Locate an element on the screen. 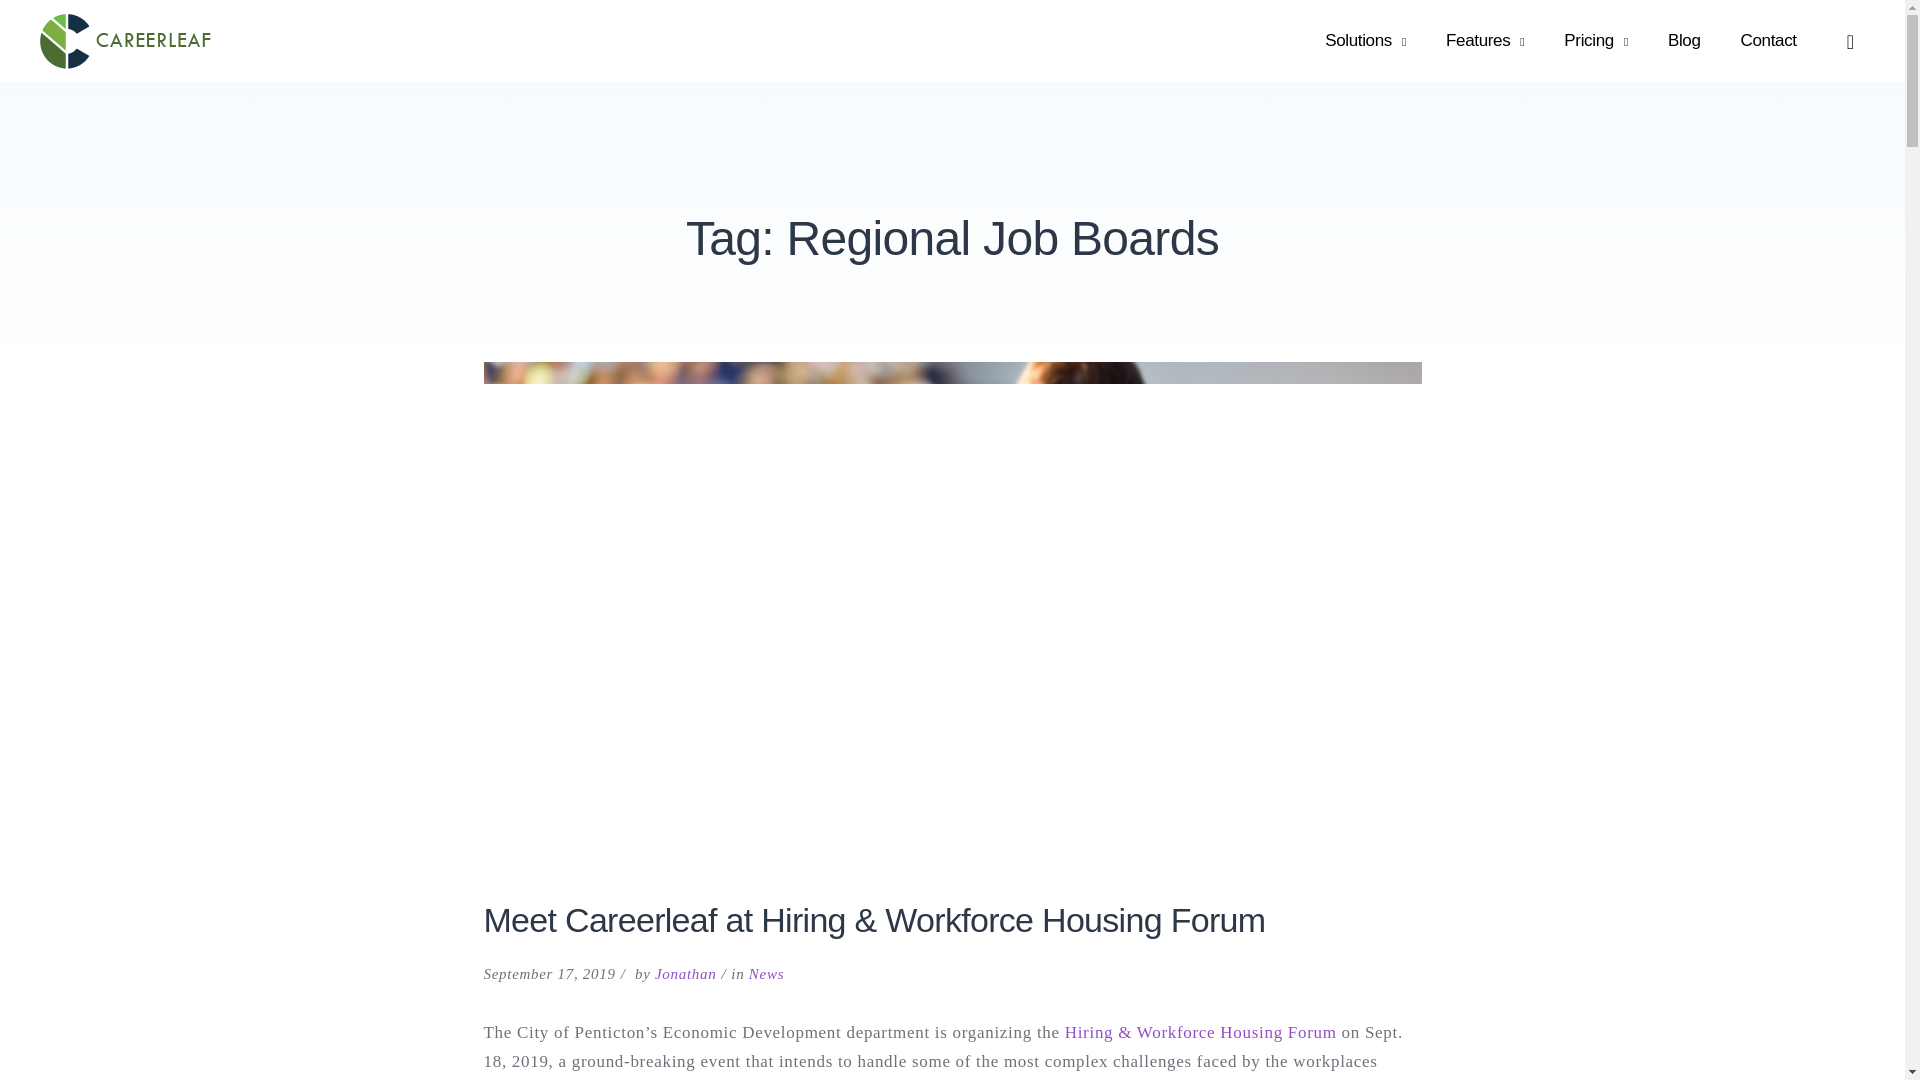 Image resolution: width=1920 pixels, height=1080 pixels. Contact is located at coordinates (1768, 41).